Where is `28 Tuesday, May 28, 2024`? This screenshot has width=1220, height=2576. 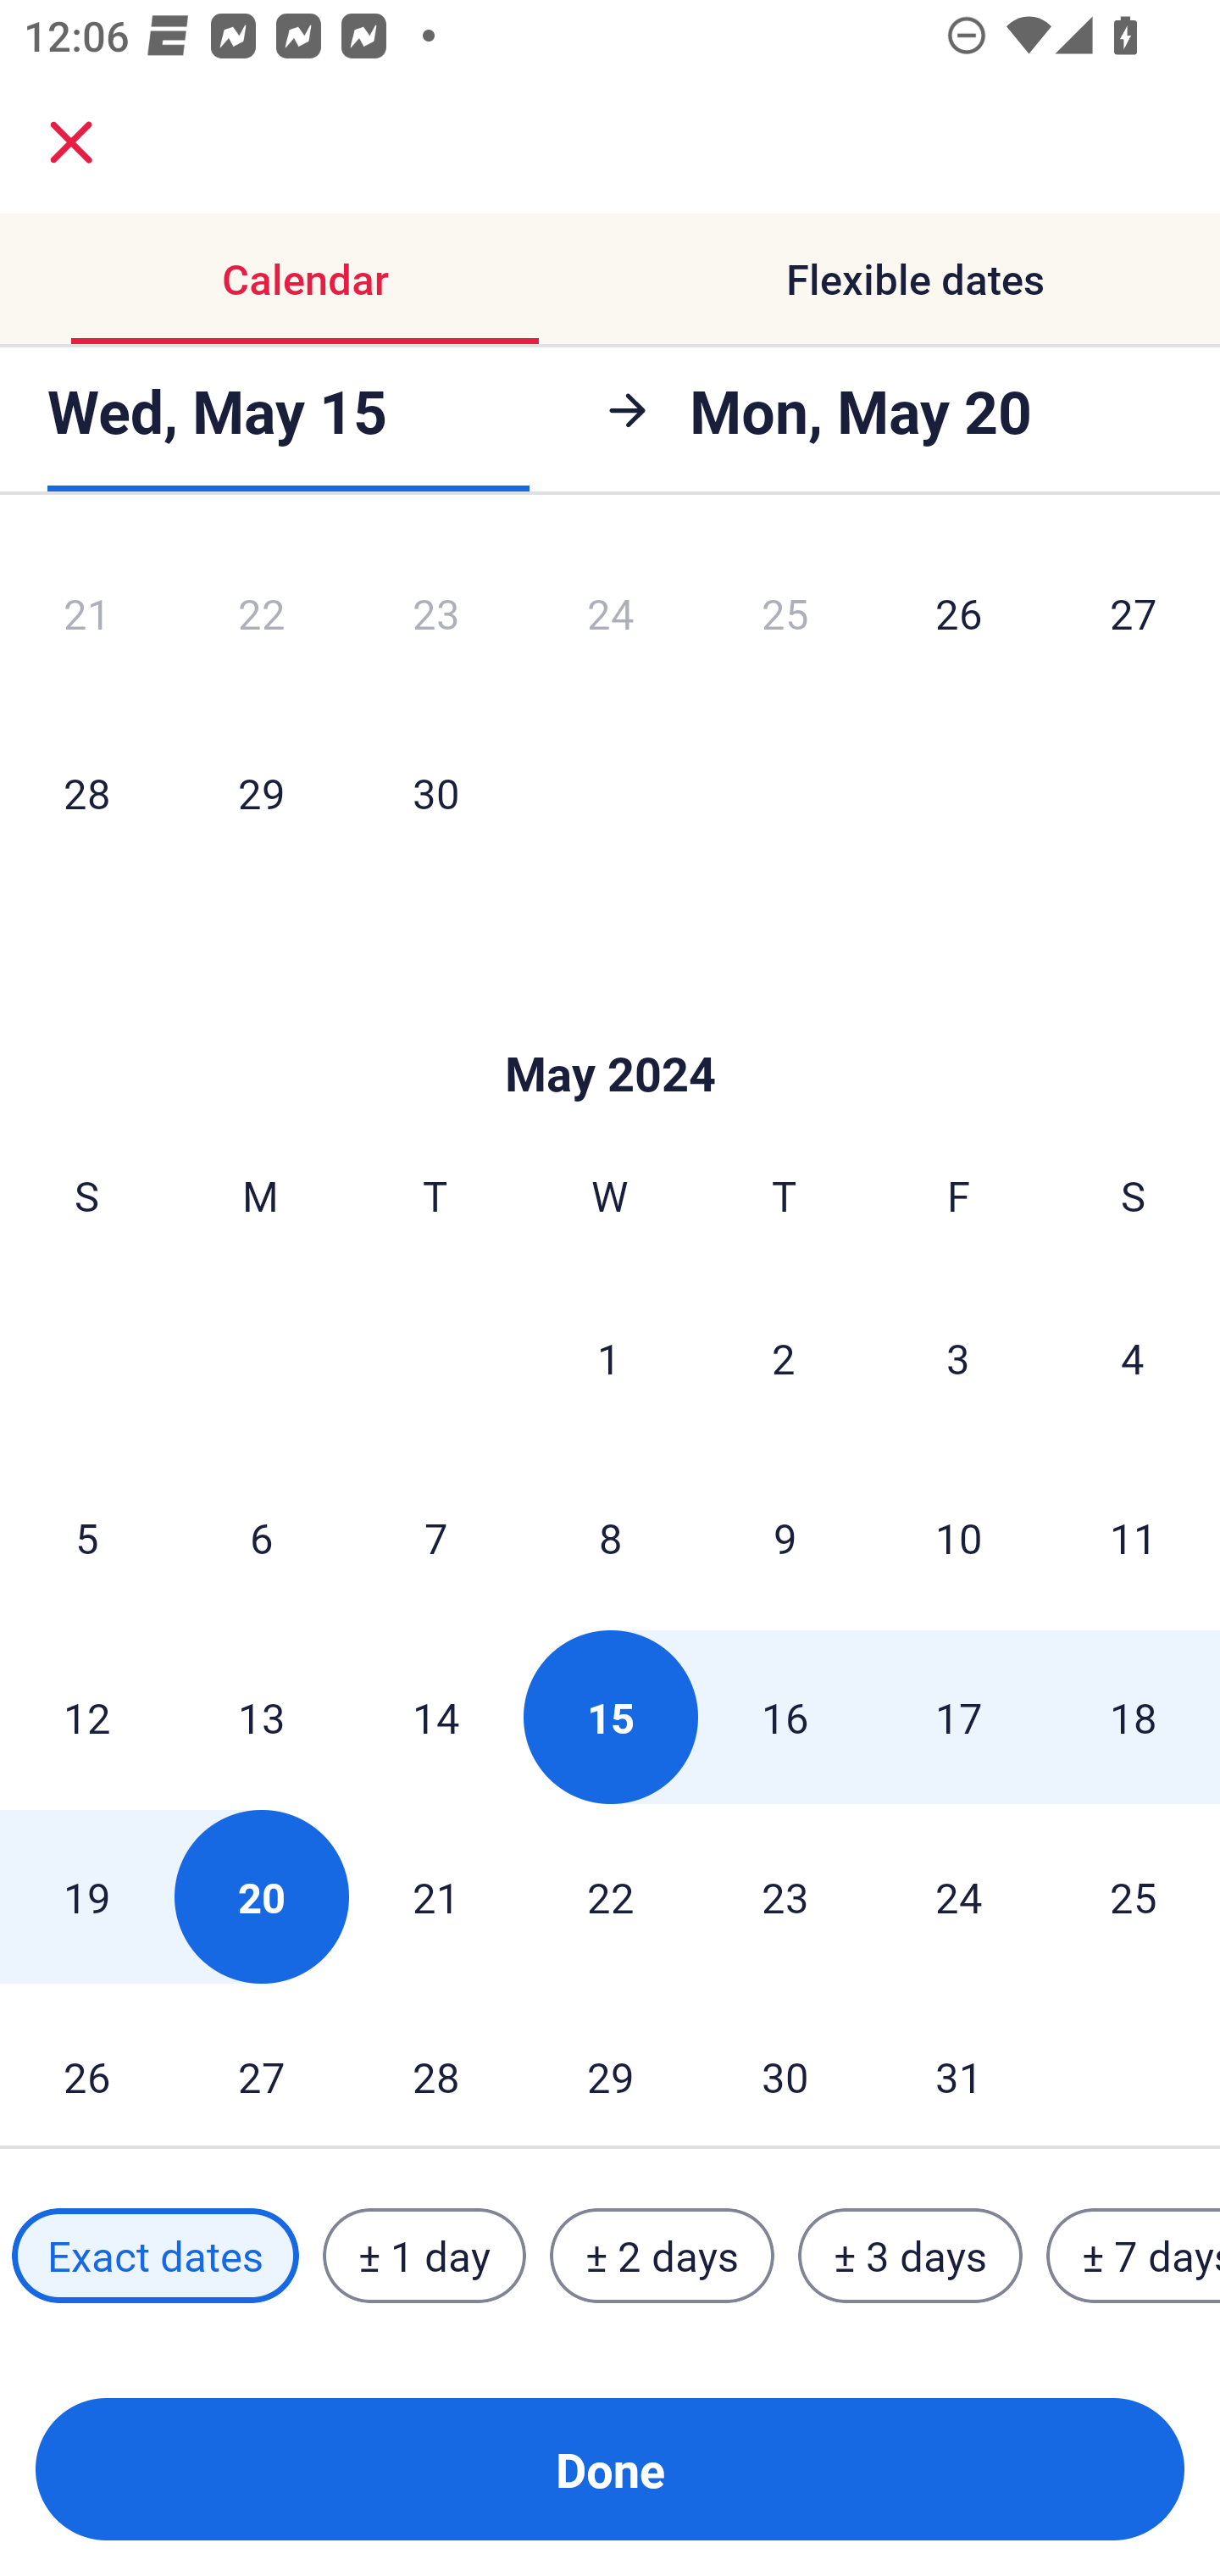
28 Tuesday, May 28, 2024 is located at coordinates (435, 2067).